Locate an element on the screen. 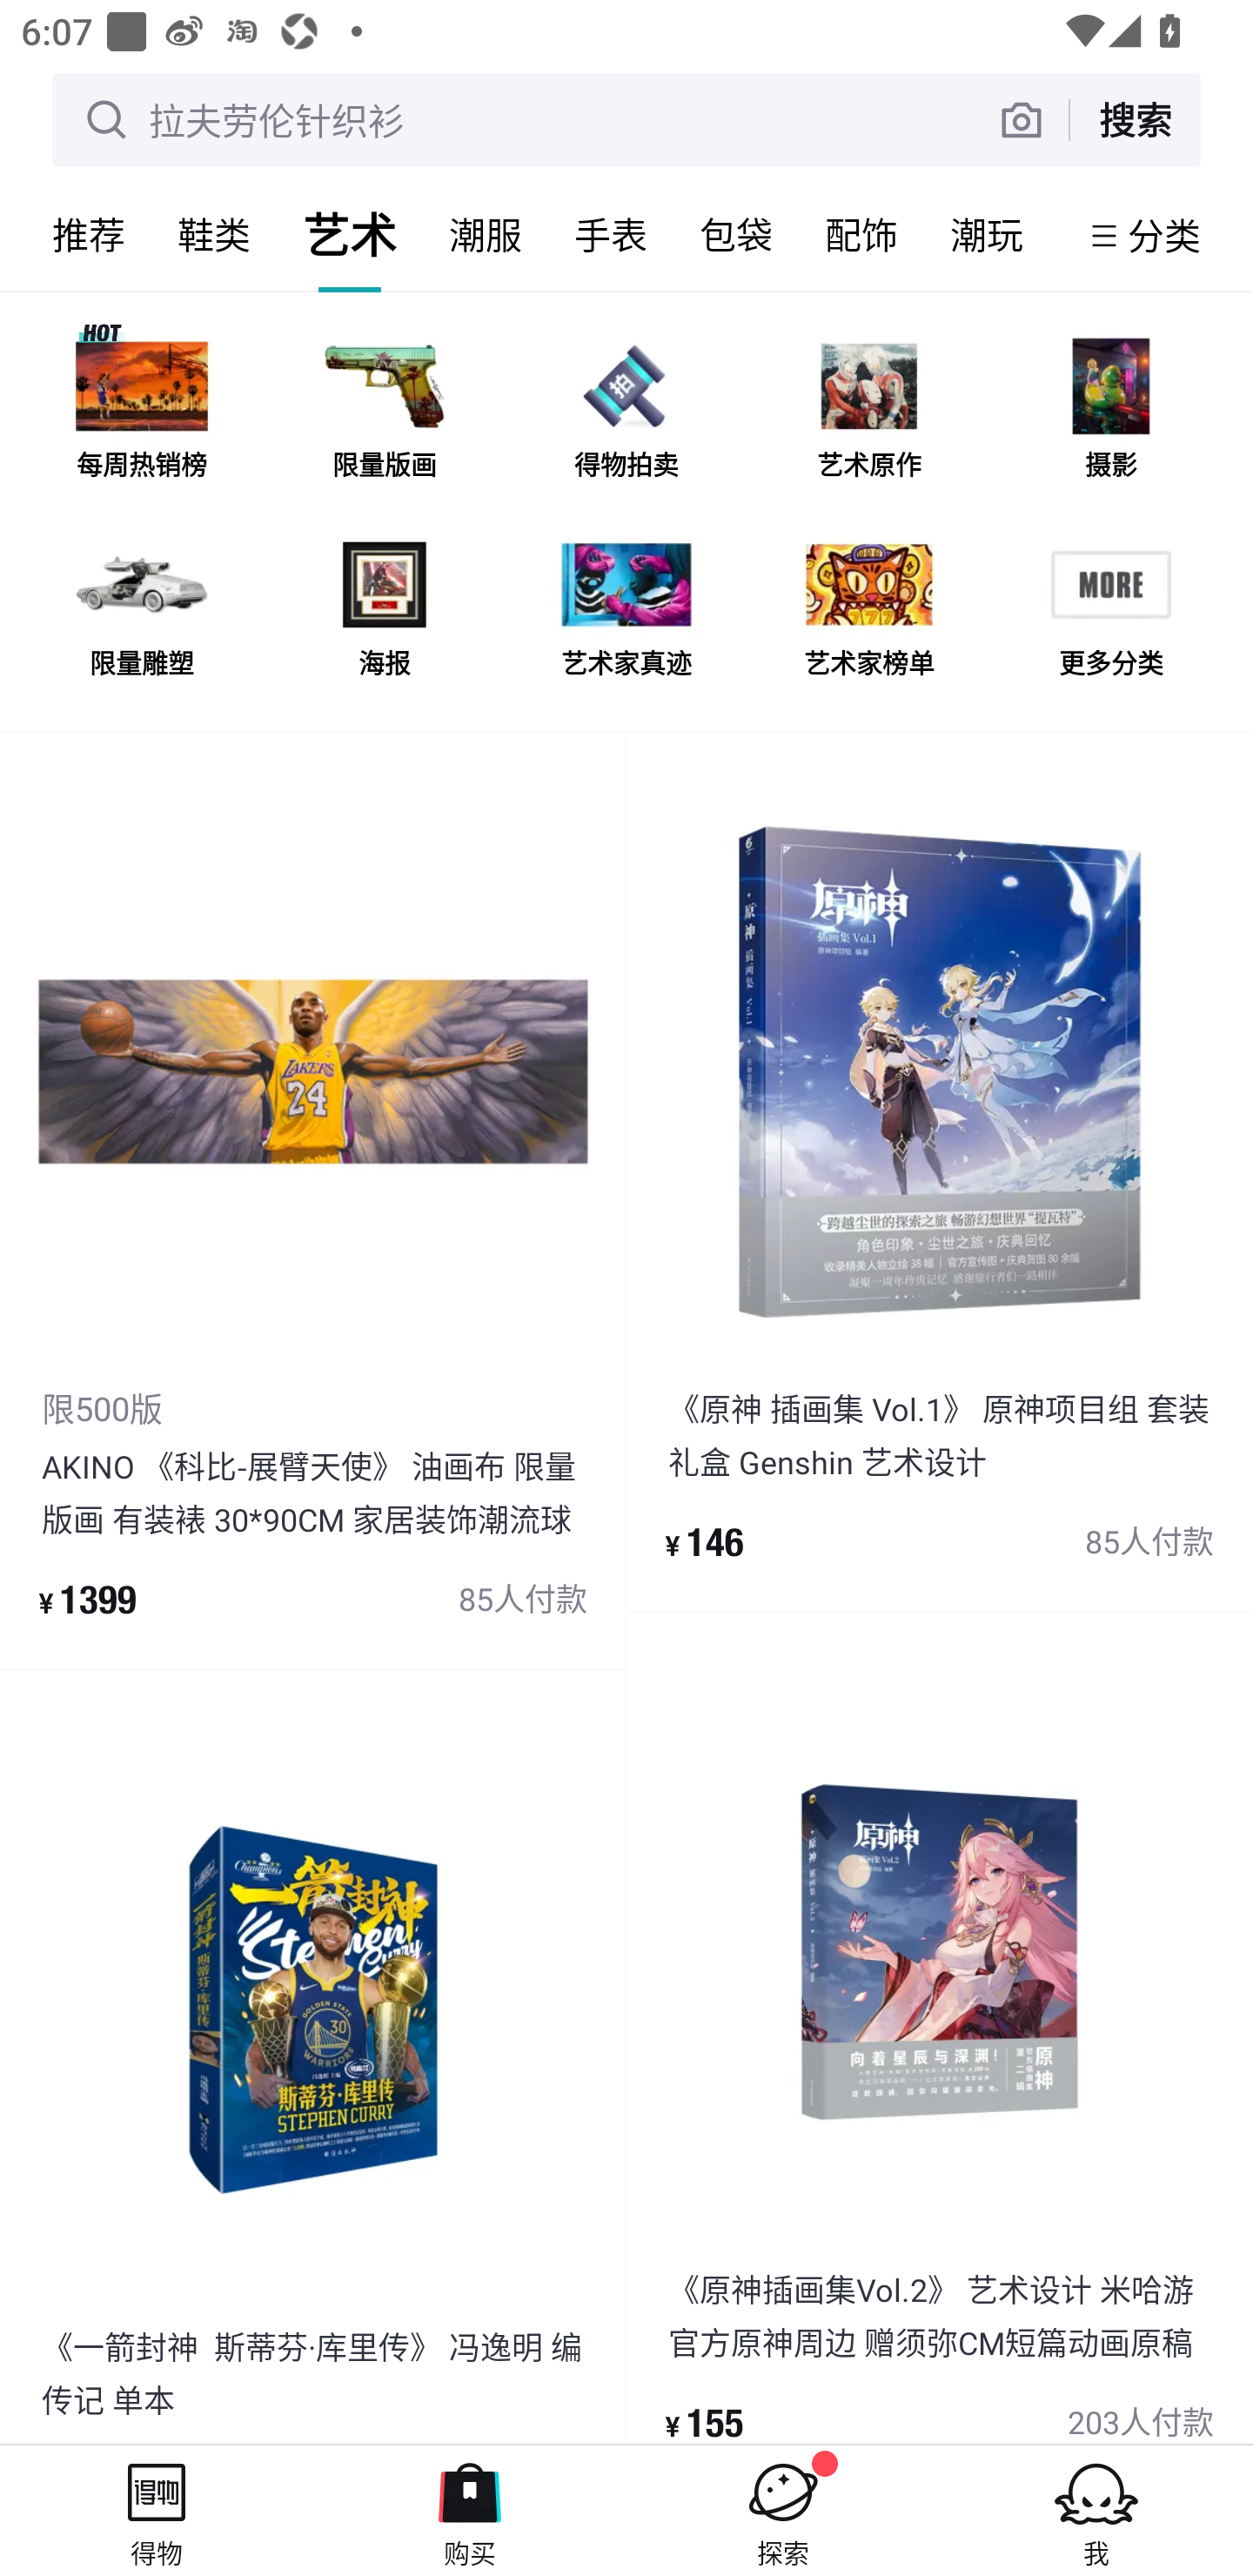 The height and width of the screenshot is (2576, 1253). 潮玩 is located at coordinates (987, 235).